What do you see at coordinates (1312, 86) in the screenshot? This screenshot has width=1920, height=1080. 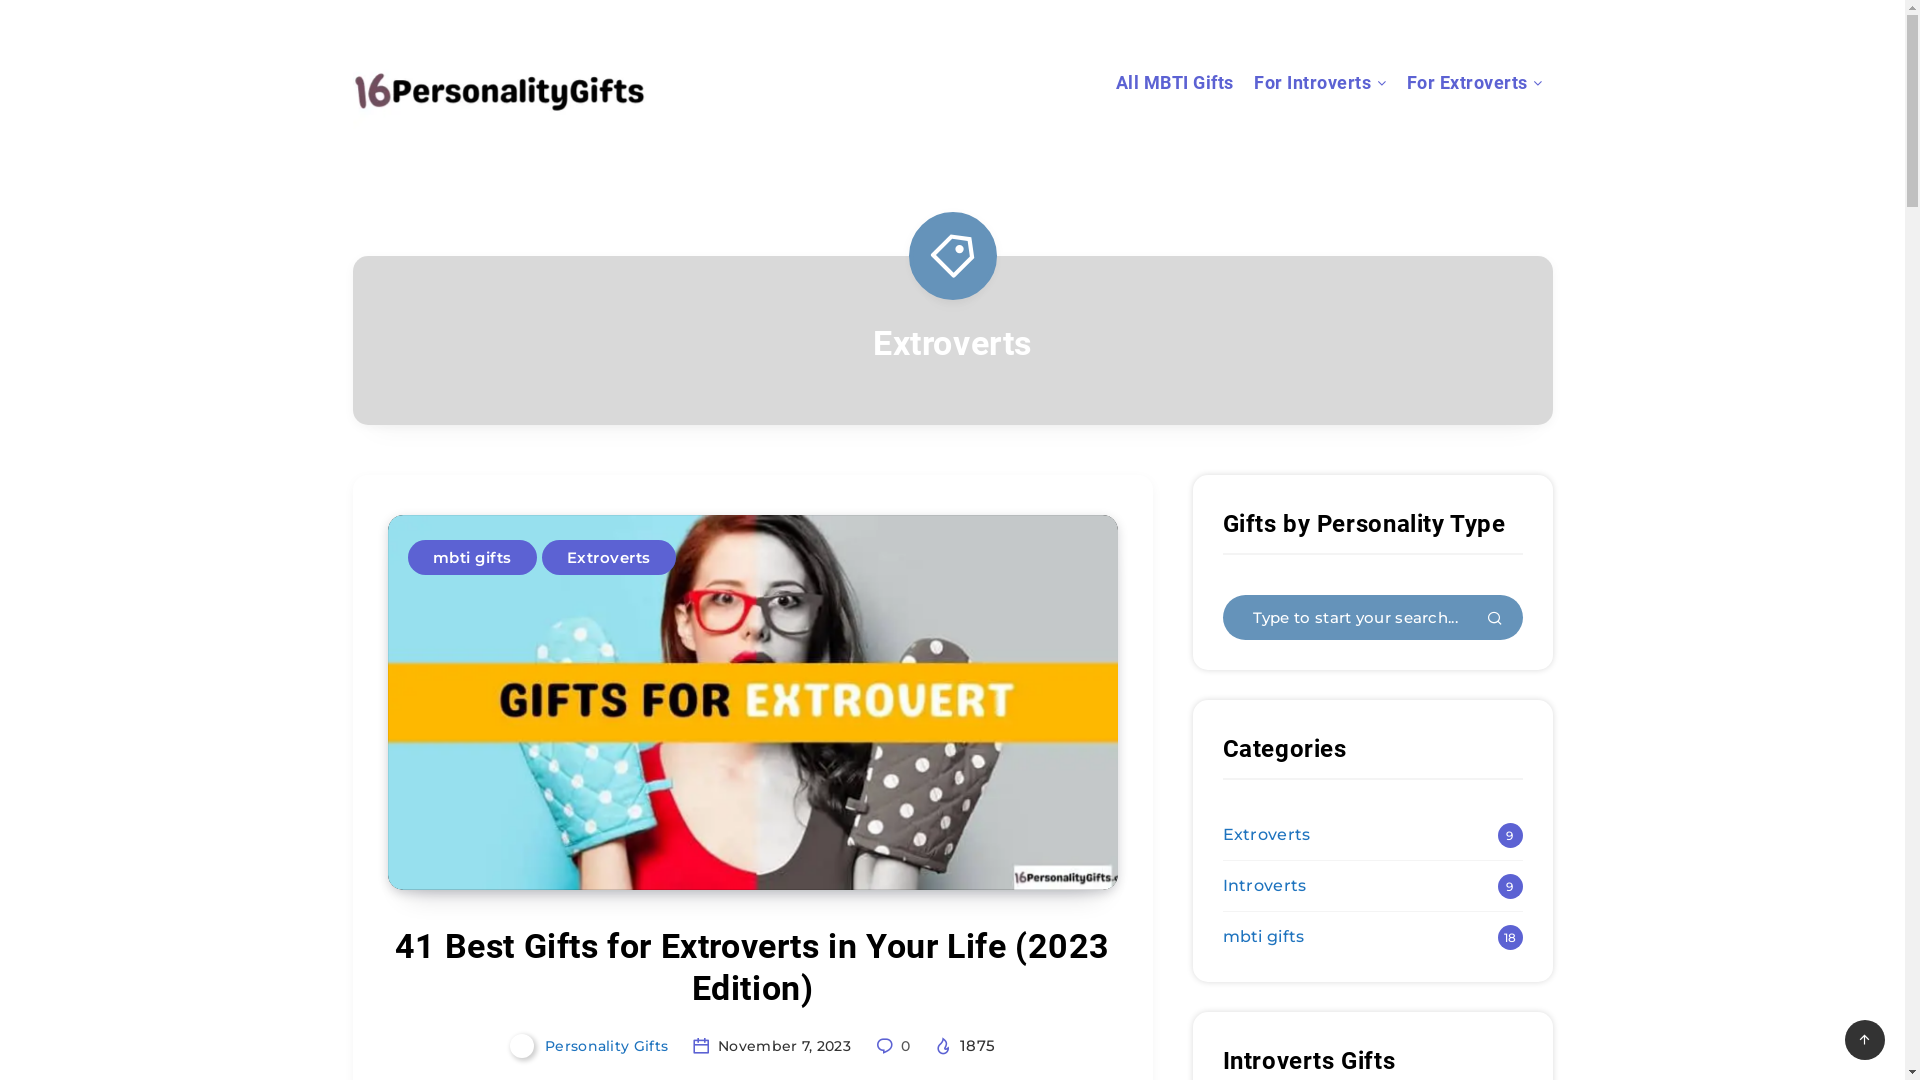 I see `For Introverts` at bounding box center [1312, 86].